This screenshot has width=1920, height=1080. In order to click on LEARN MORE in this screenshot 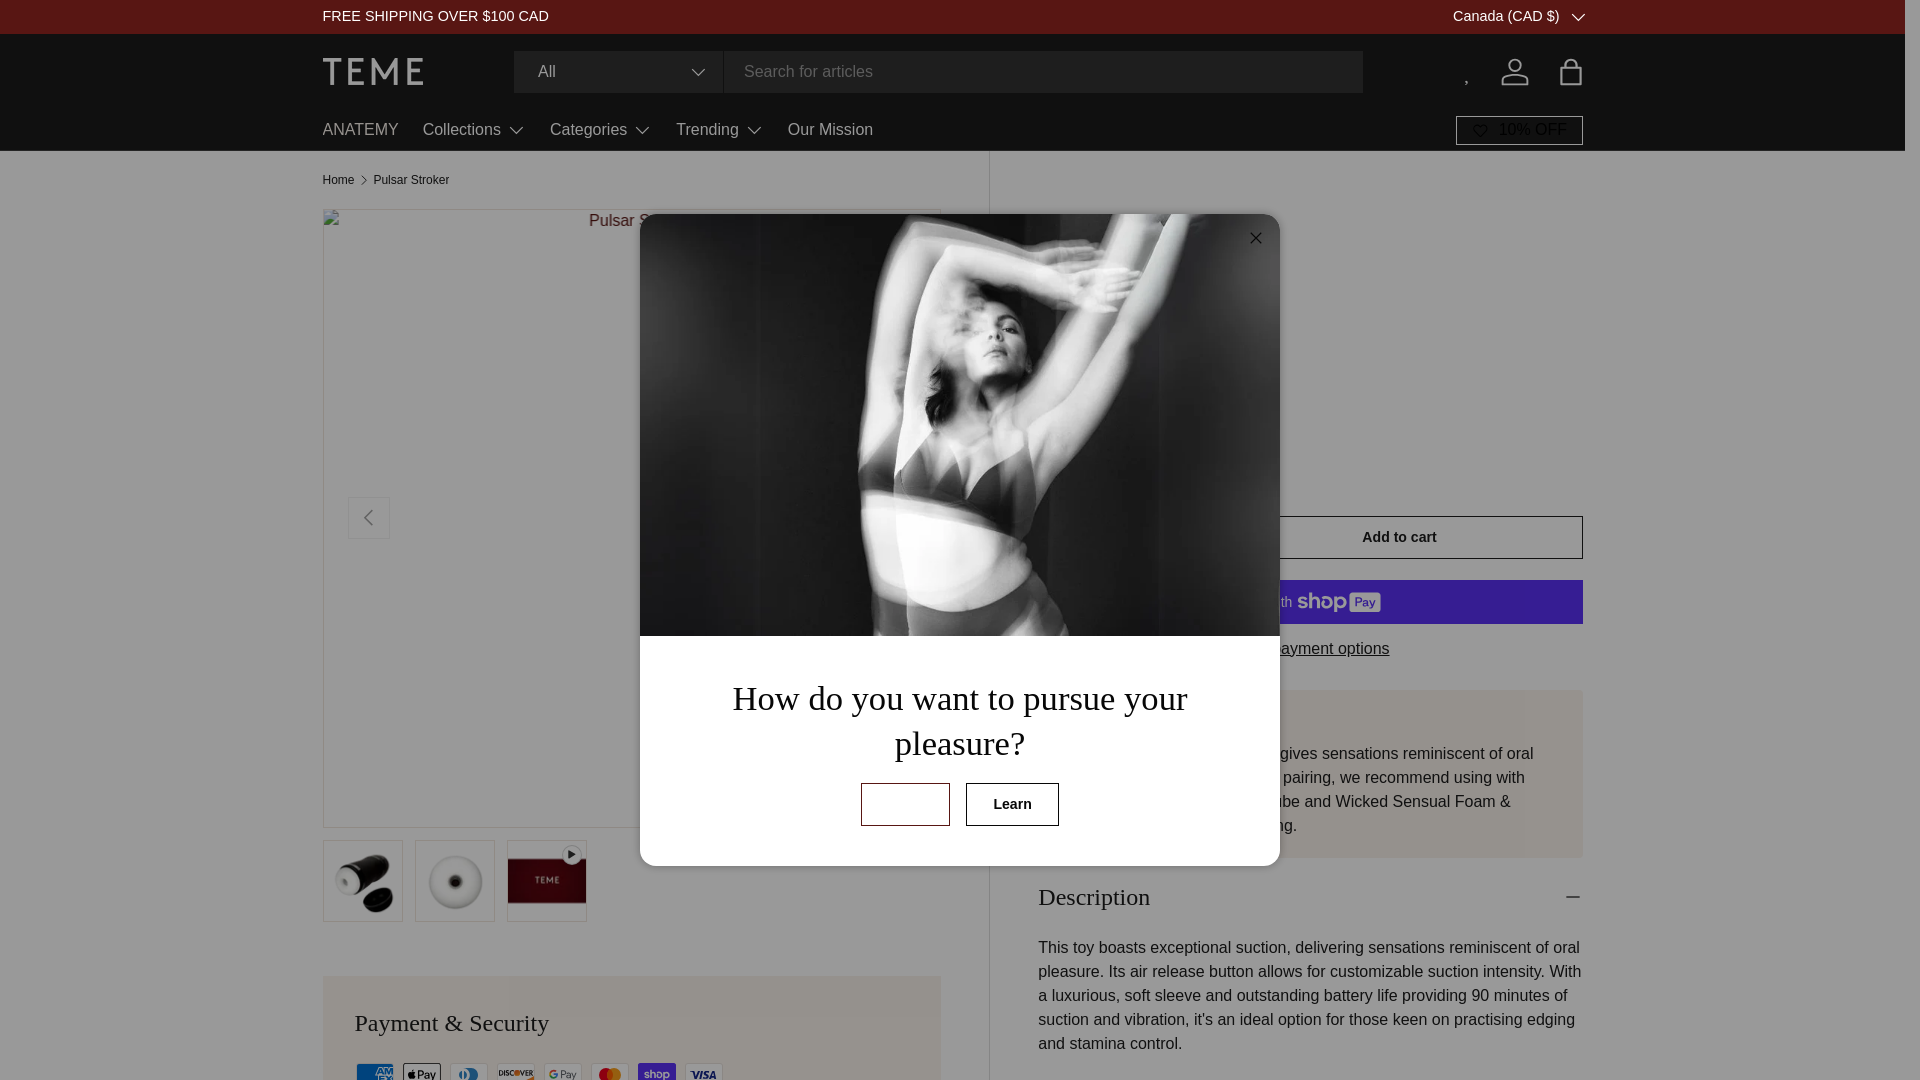, I will do `click(1613, 15)`.